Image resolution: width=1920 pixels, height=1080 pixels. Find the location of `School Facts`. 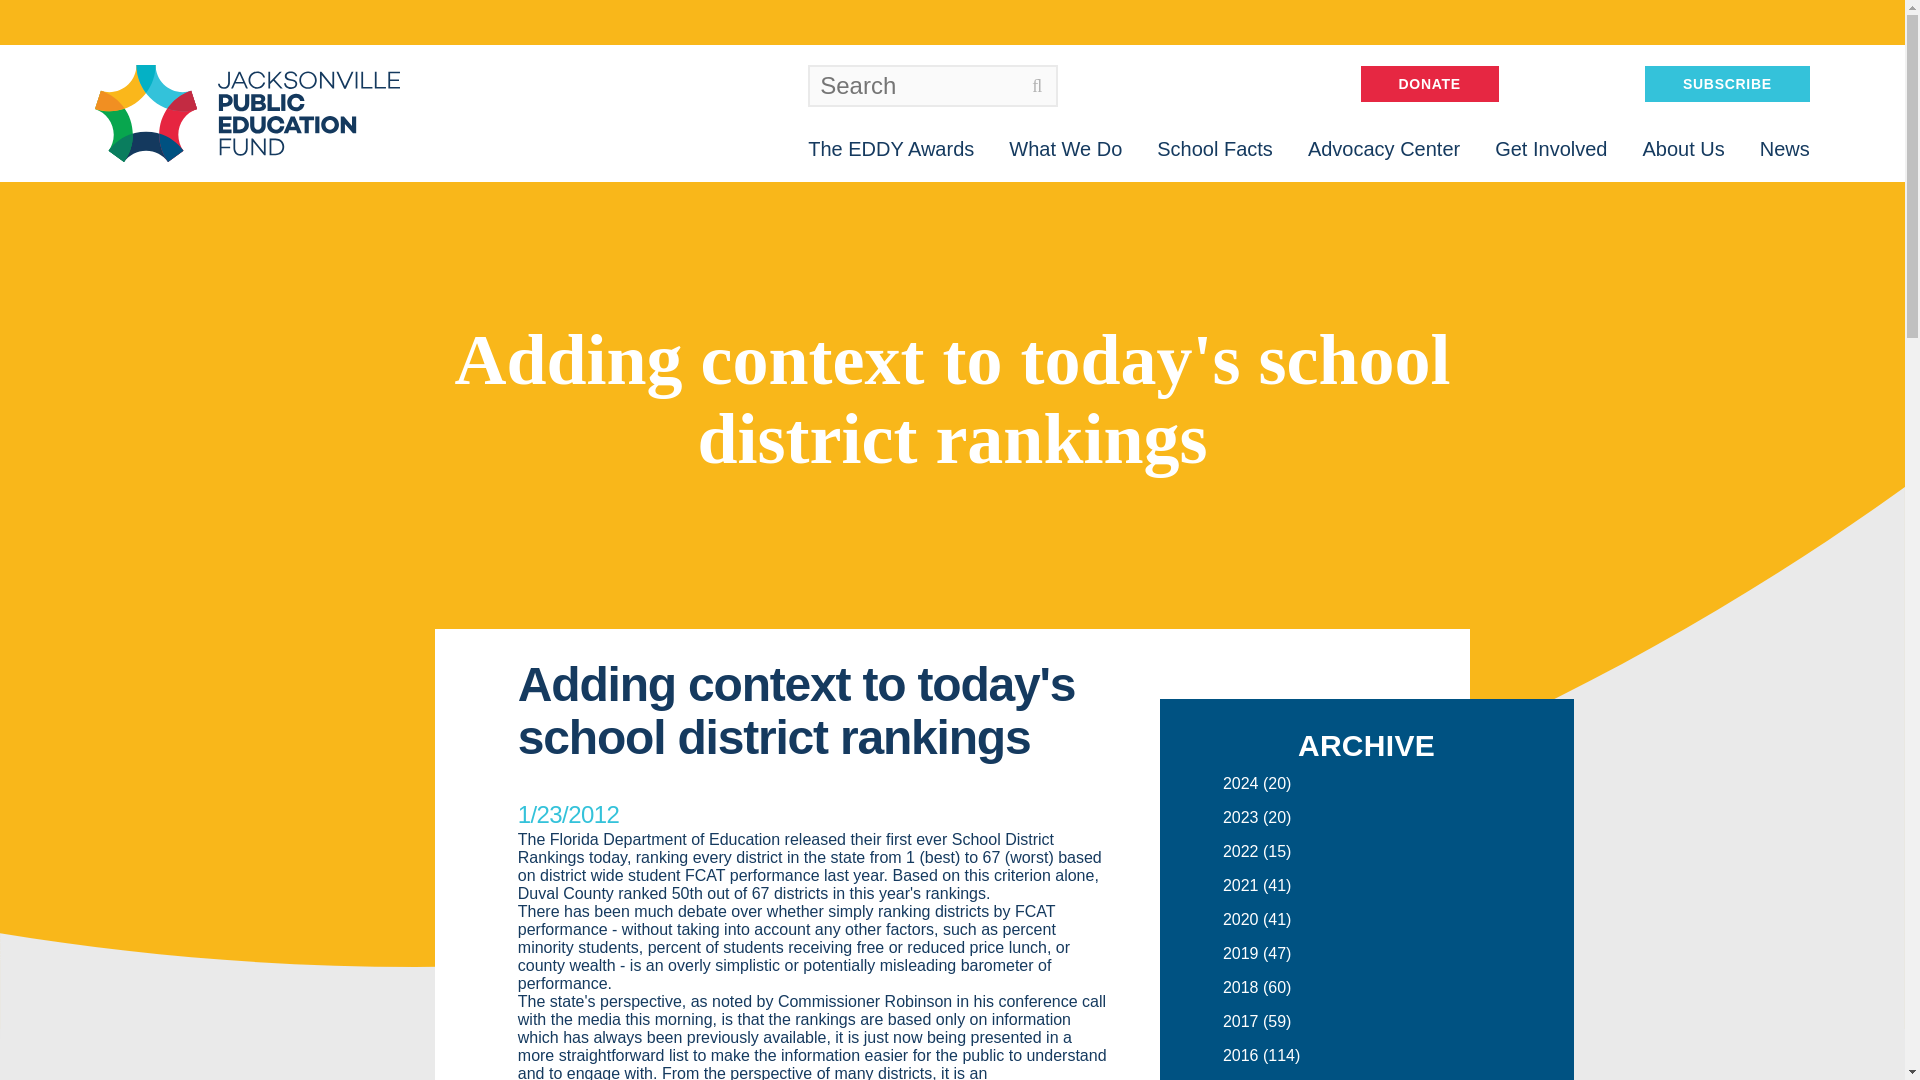

School Facts is located at coordinates (1214, 148).